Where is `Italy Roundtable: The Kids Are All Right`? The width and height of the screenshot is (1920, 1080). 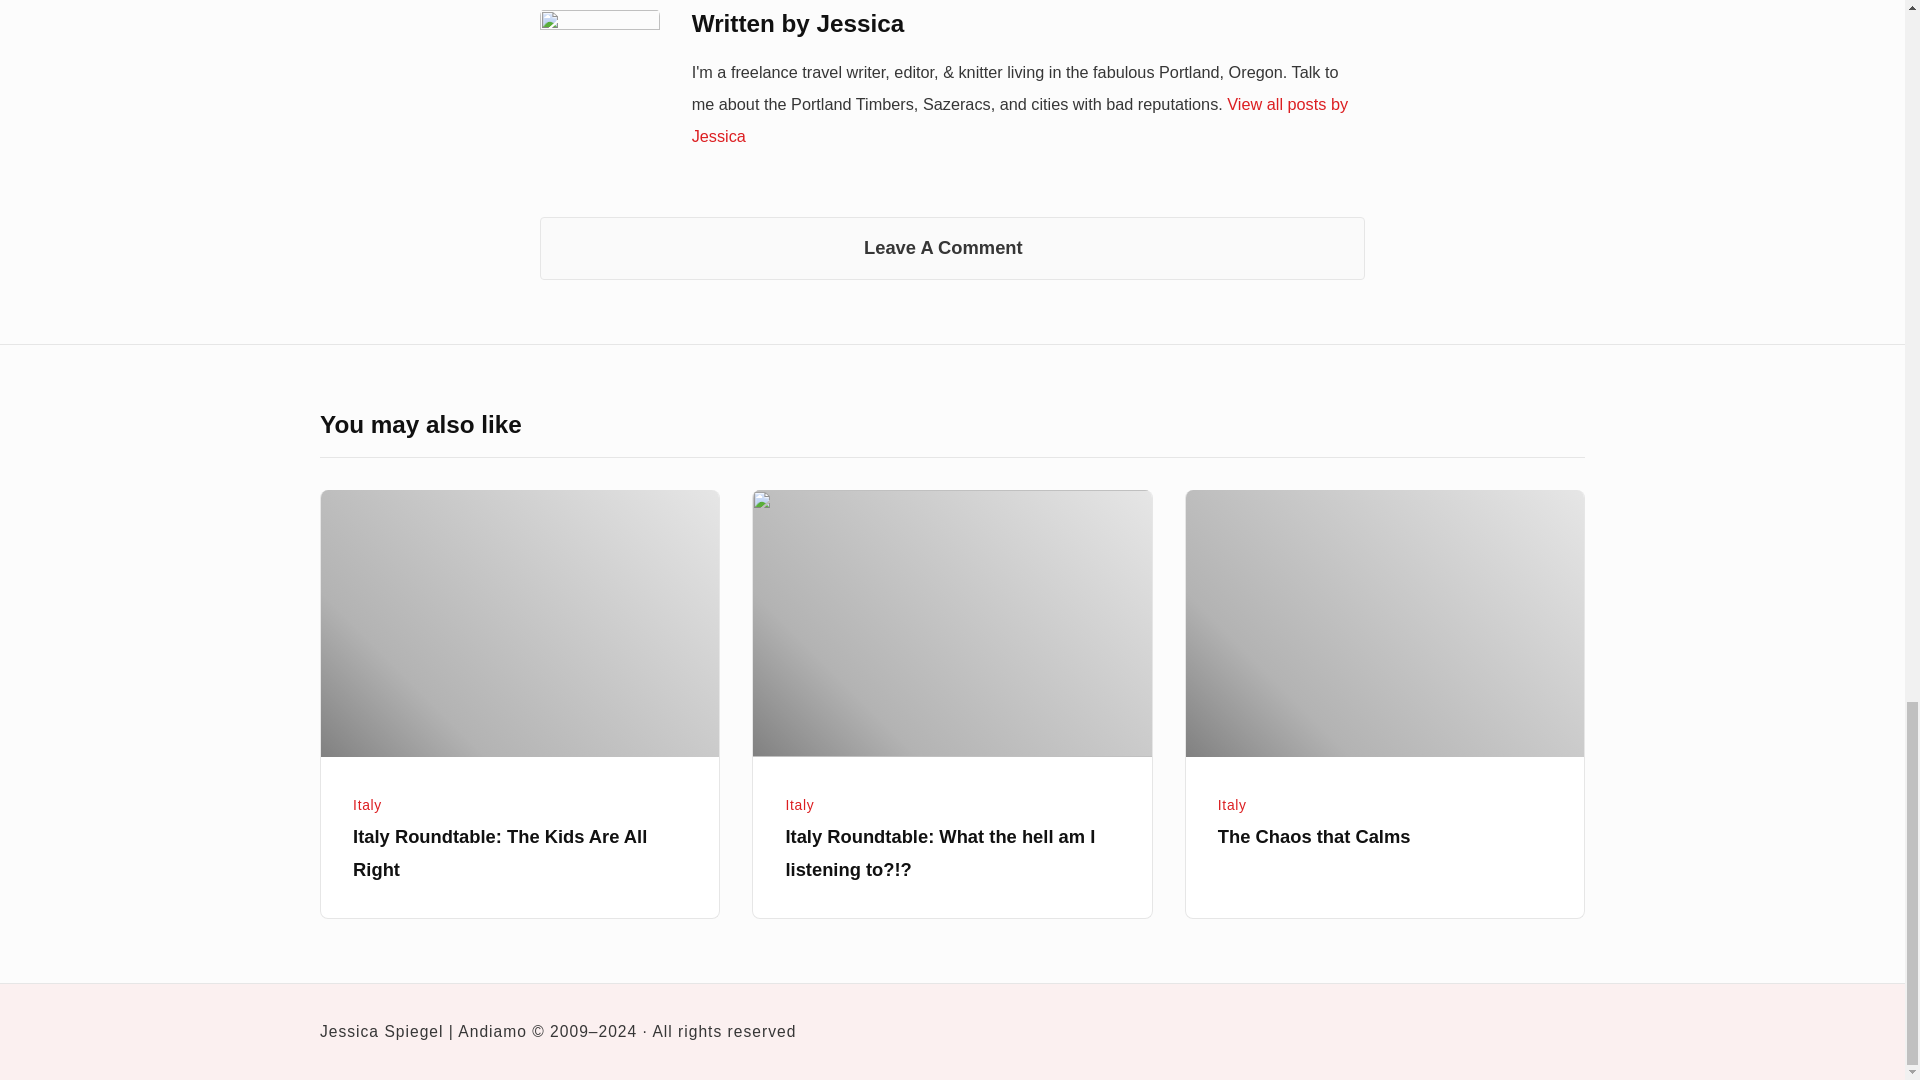
Italy Roundtable: The Kids Are All Right is located at coordinates (500, 852).